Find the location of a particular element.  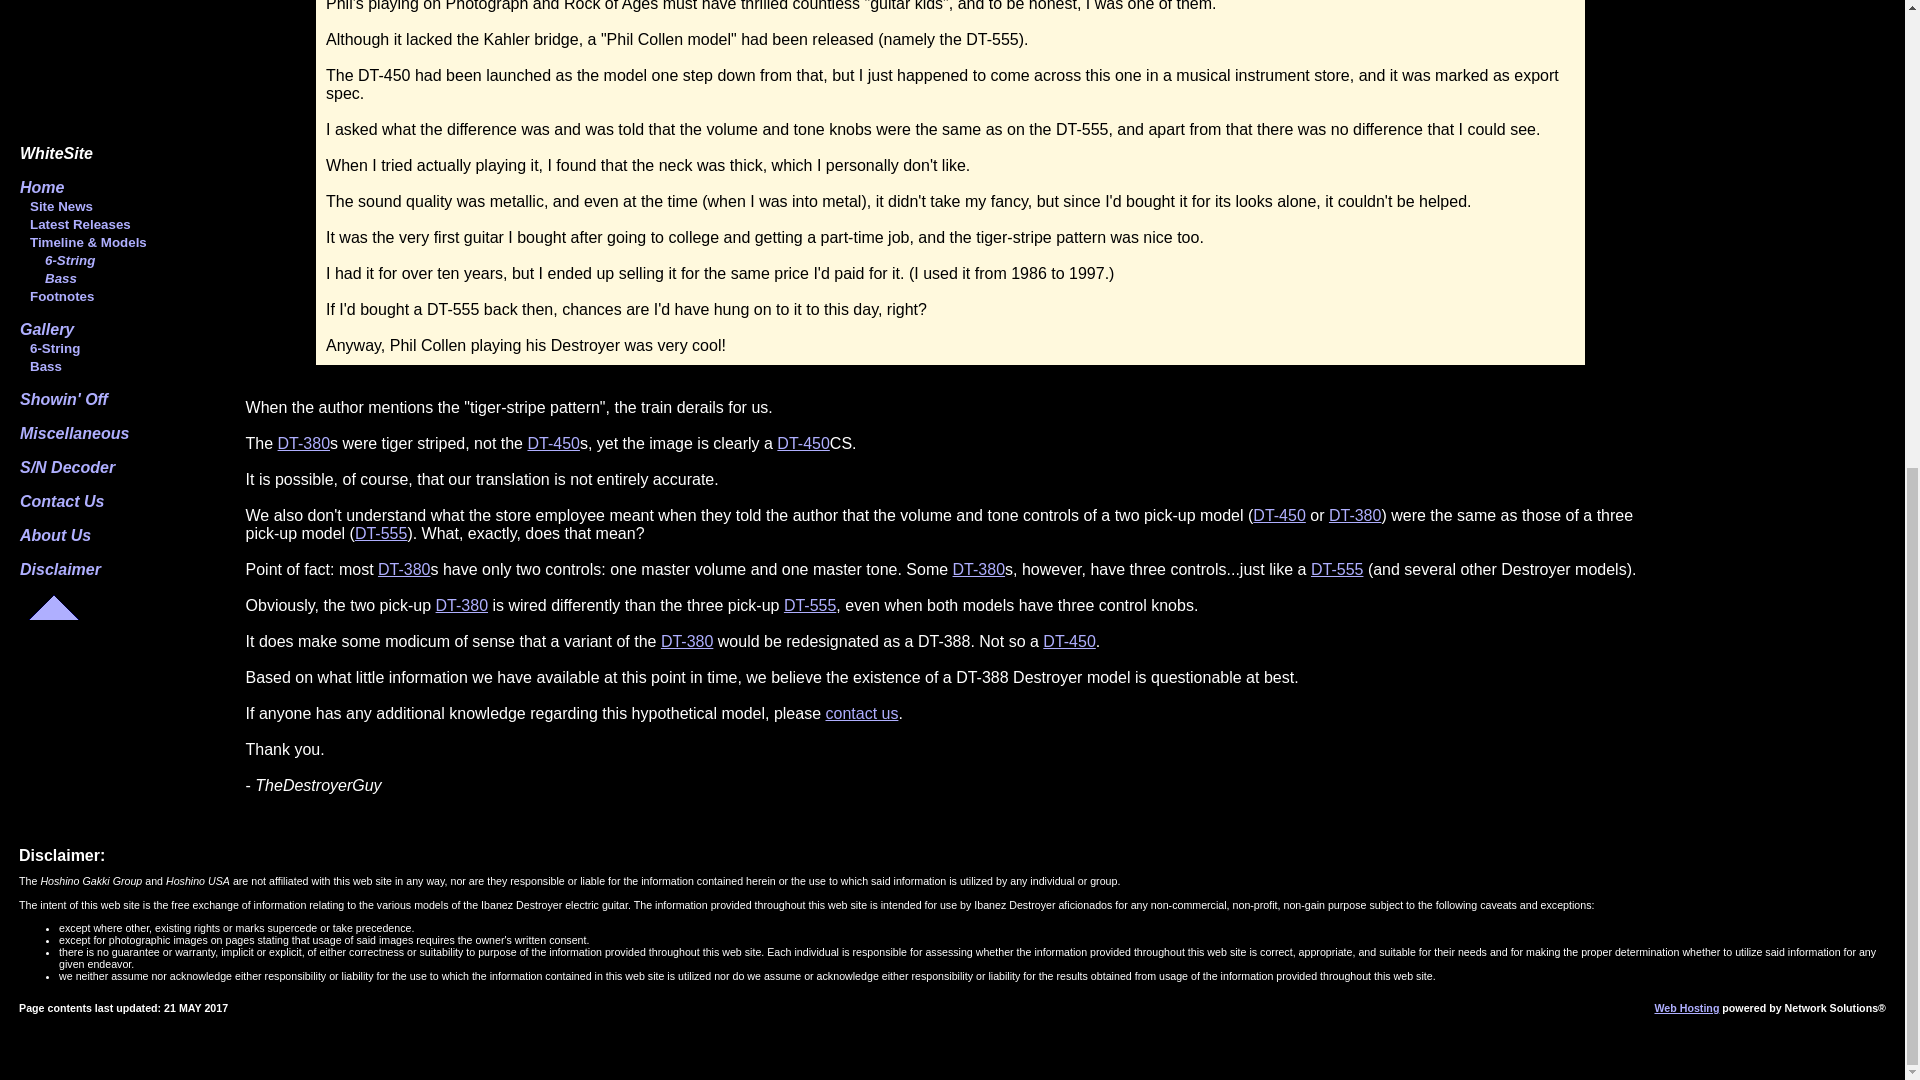

DT-380 is located at coordinates (404, 568).